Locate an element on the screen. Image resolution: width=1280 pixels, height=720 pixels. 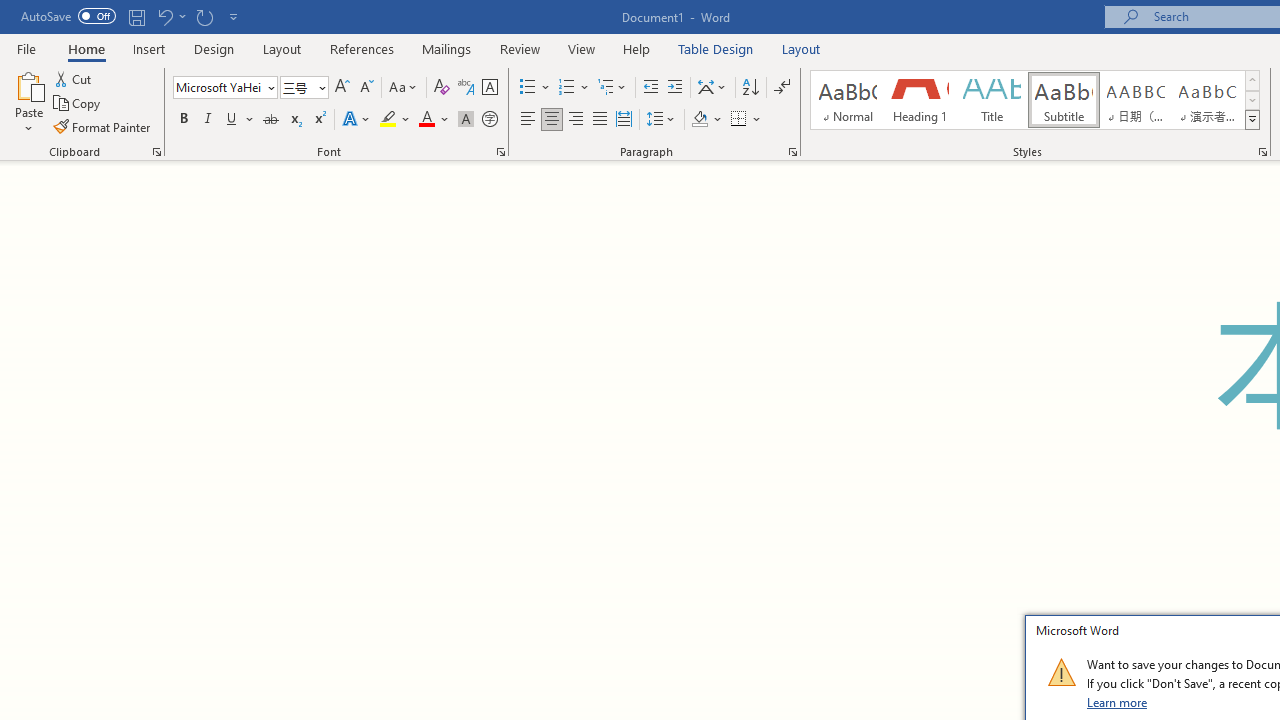
Format Painter is located at coordinates (103, 126).